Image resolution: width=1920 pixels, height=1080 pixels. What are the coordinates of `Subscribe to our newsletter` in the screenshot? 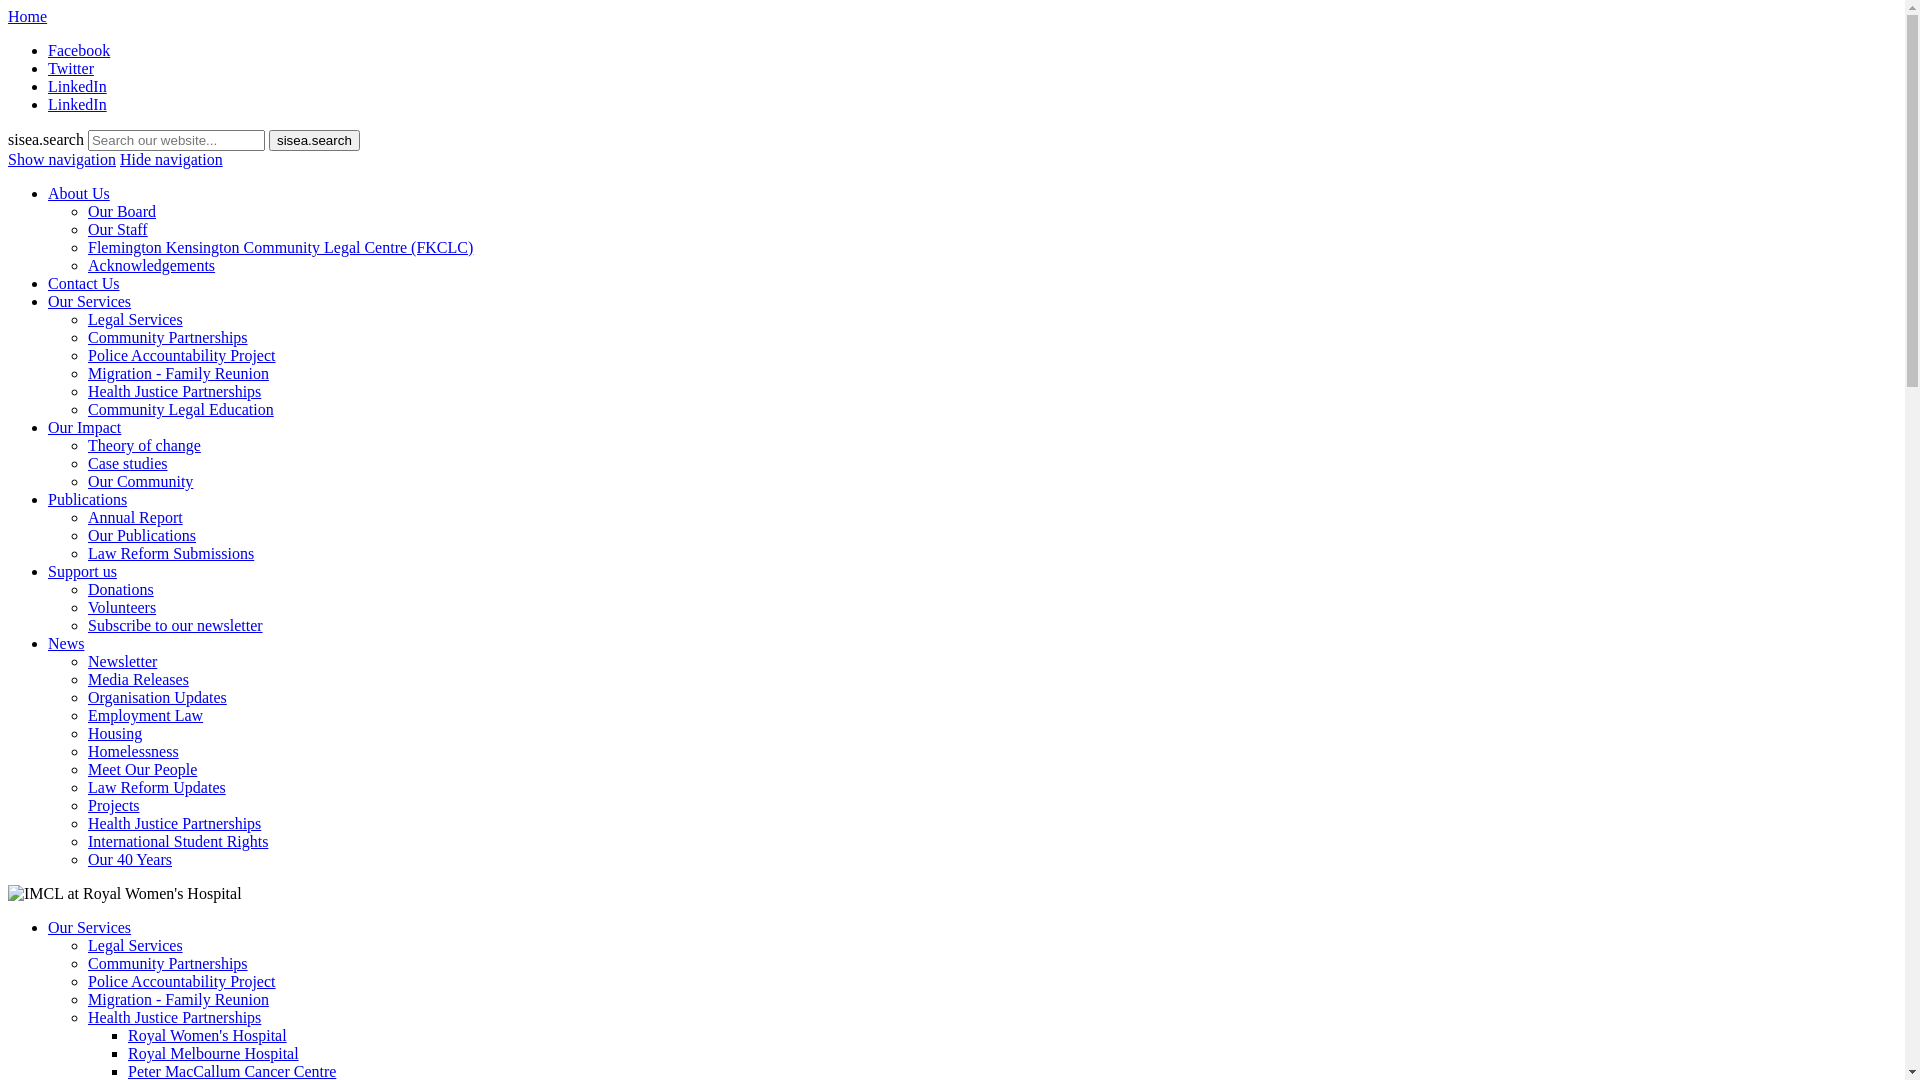 It's located at (176, 626).